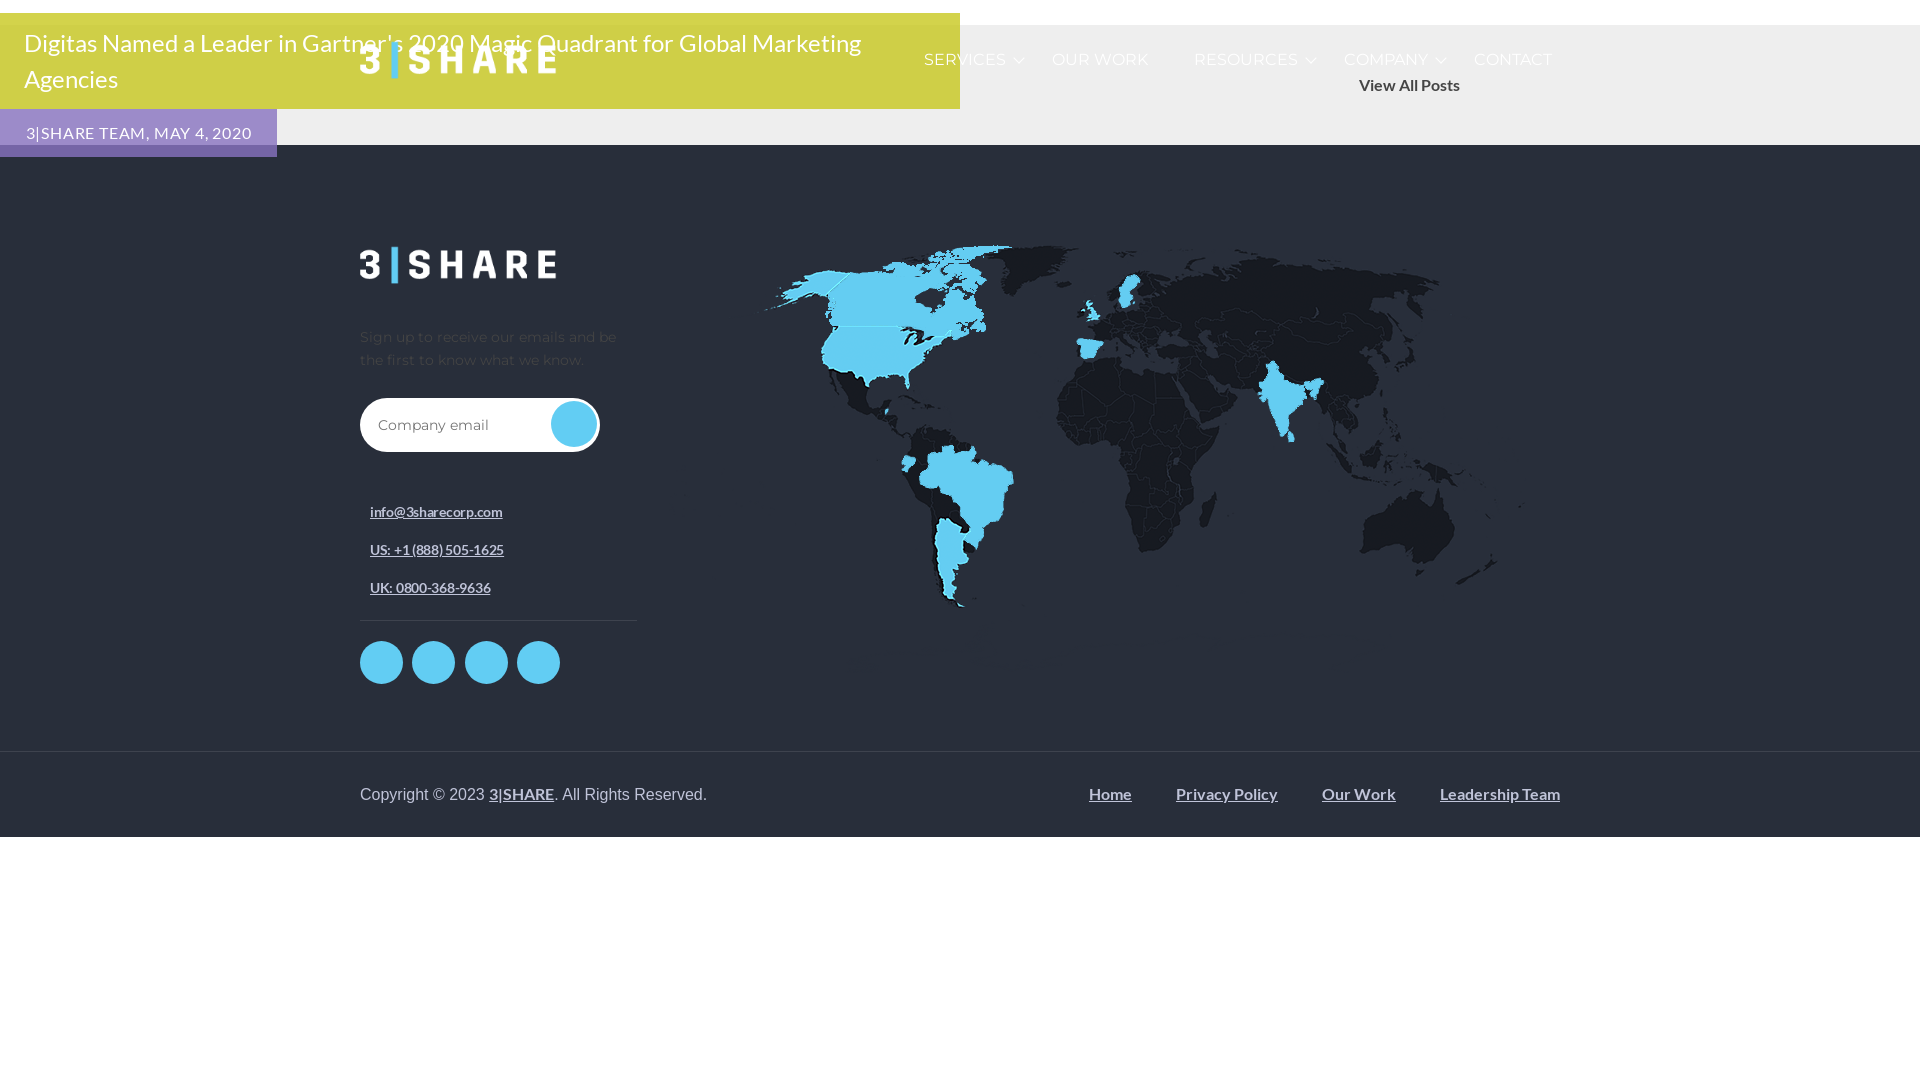 This screenshot has width=1920, height=1080. Describe the element at coordinates (522, 794) in the screenshot. I see `3|SHARE` at that location.